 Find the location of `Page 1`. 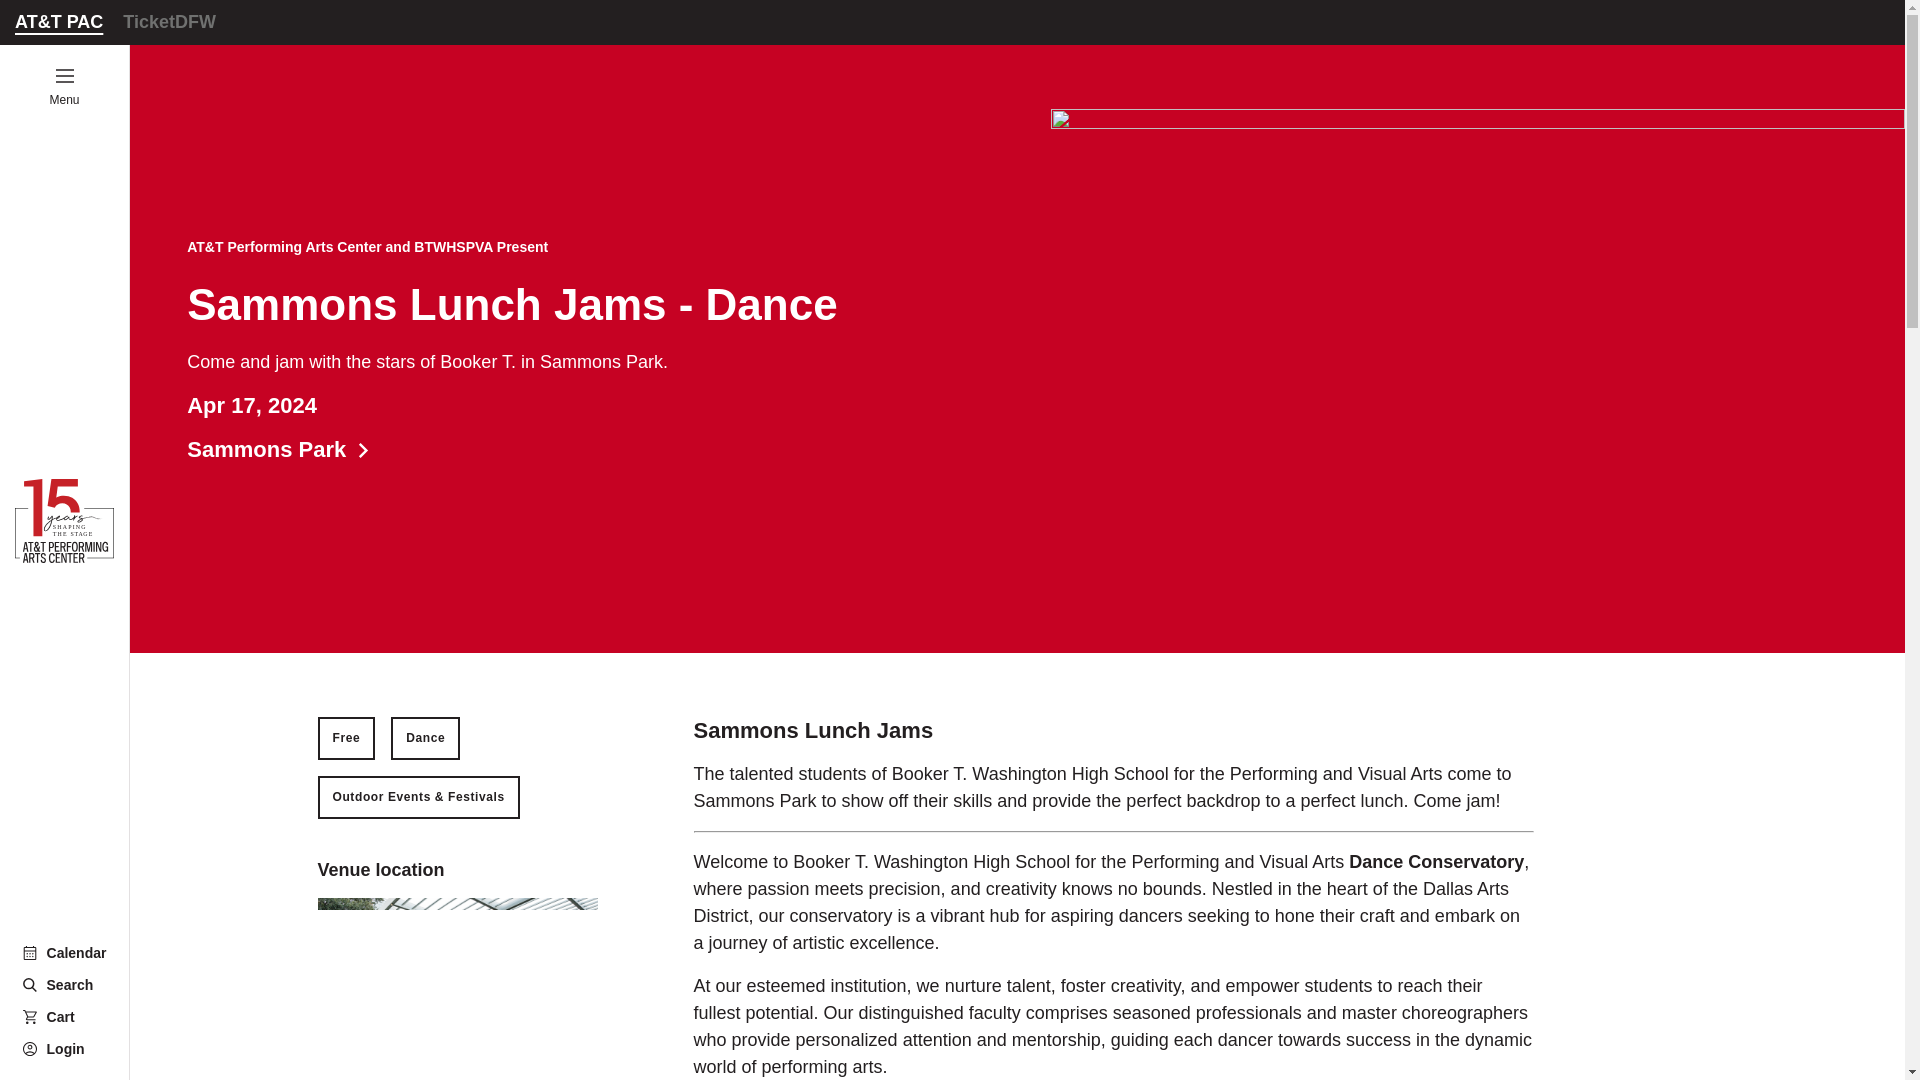

Page 1 is located at coordinates (1114, 1026).